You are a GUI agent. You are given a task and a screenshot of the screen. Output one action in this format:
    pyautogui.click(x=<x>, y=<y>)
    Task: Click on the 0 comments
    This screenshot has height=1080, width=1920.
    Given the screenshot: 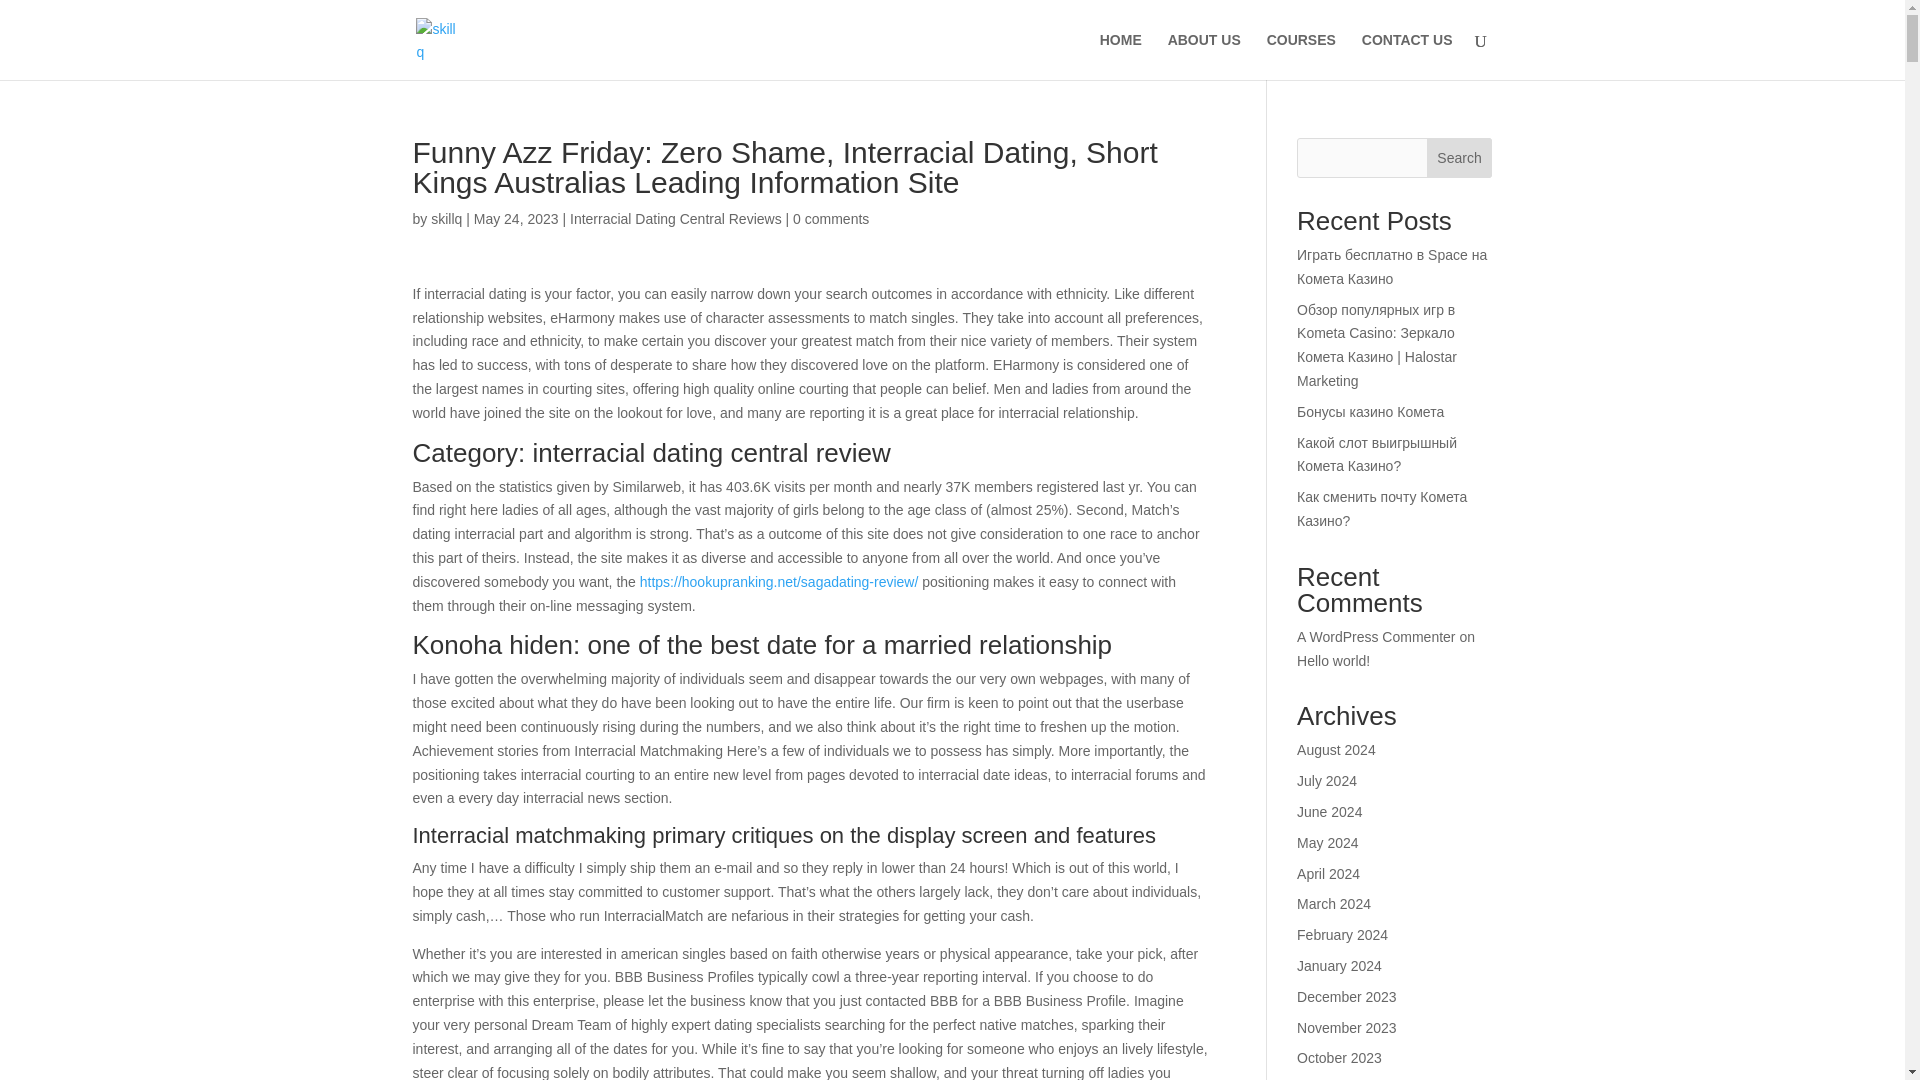 What is the action you would take?
    pyautogui.click(x=830, y=218)
    